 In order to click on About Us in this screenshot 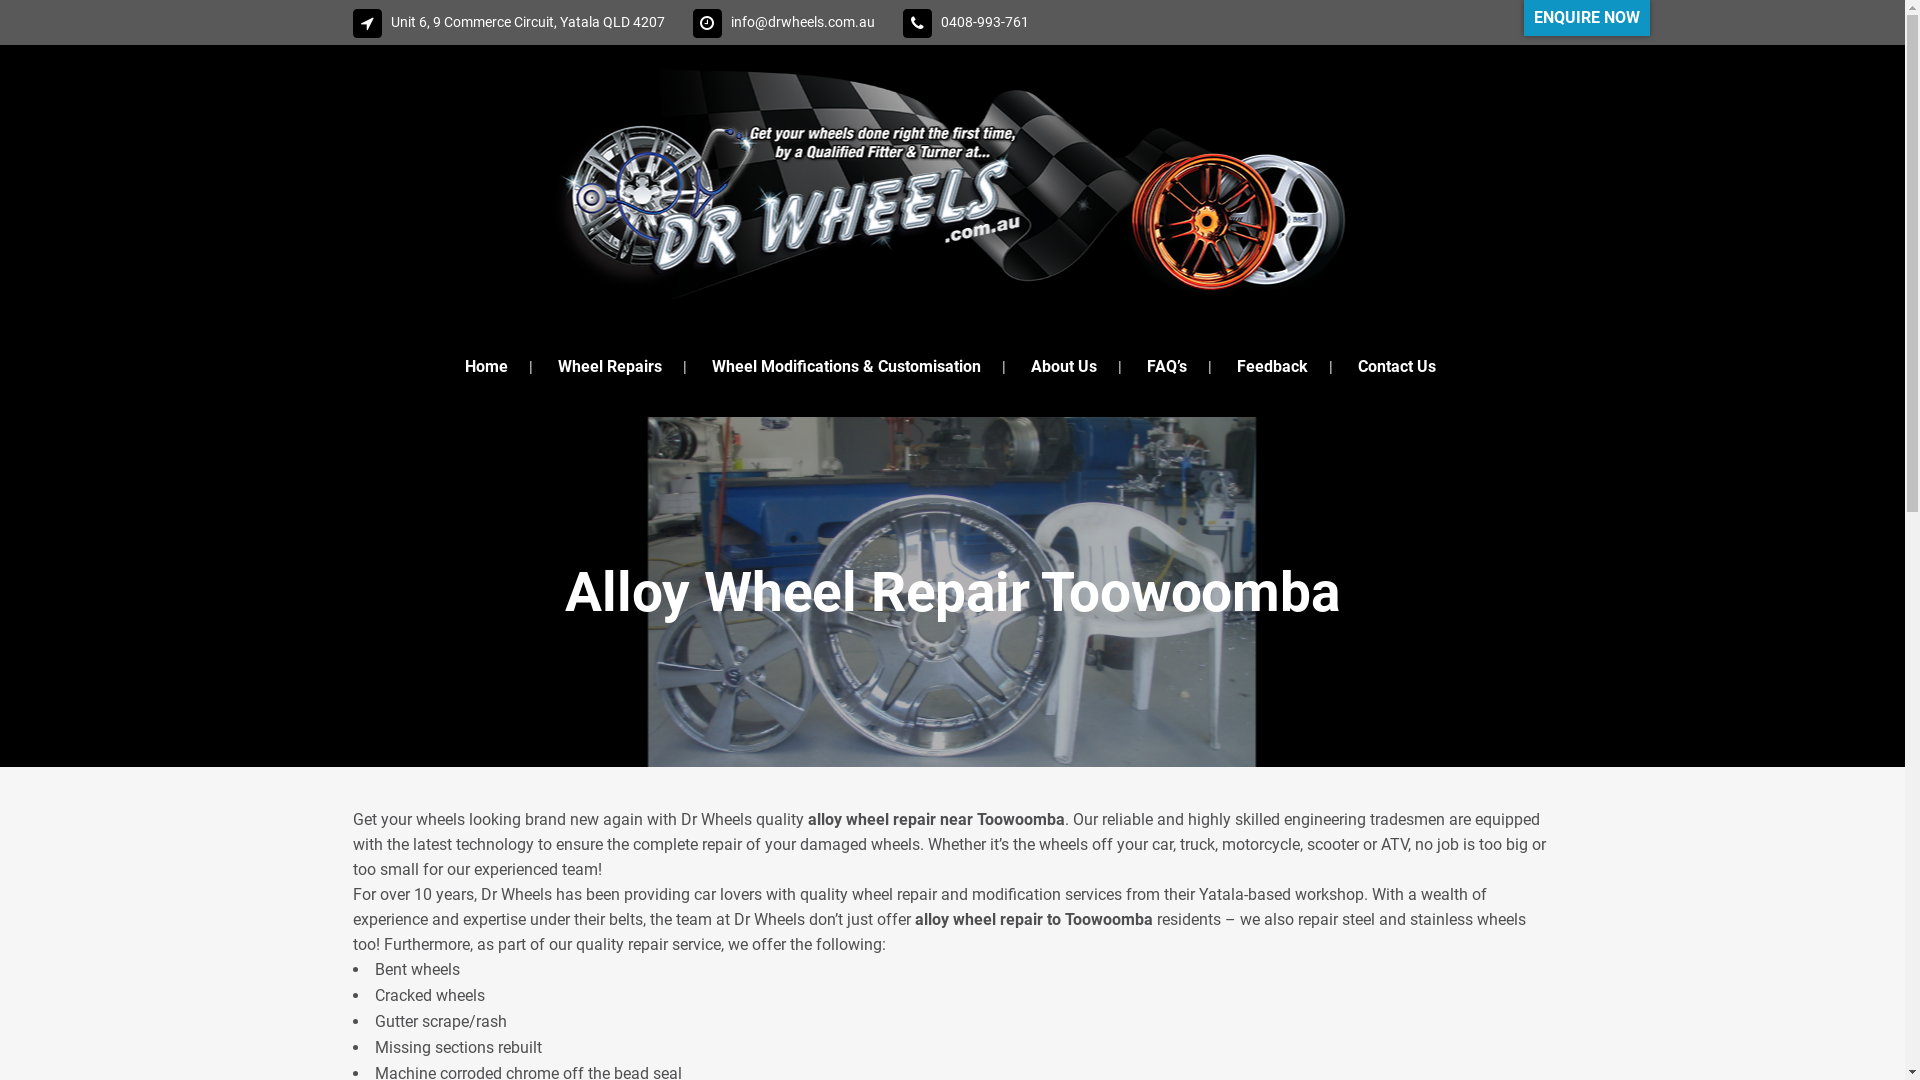, I will do `click(1064, 367)`.